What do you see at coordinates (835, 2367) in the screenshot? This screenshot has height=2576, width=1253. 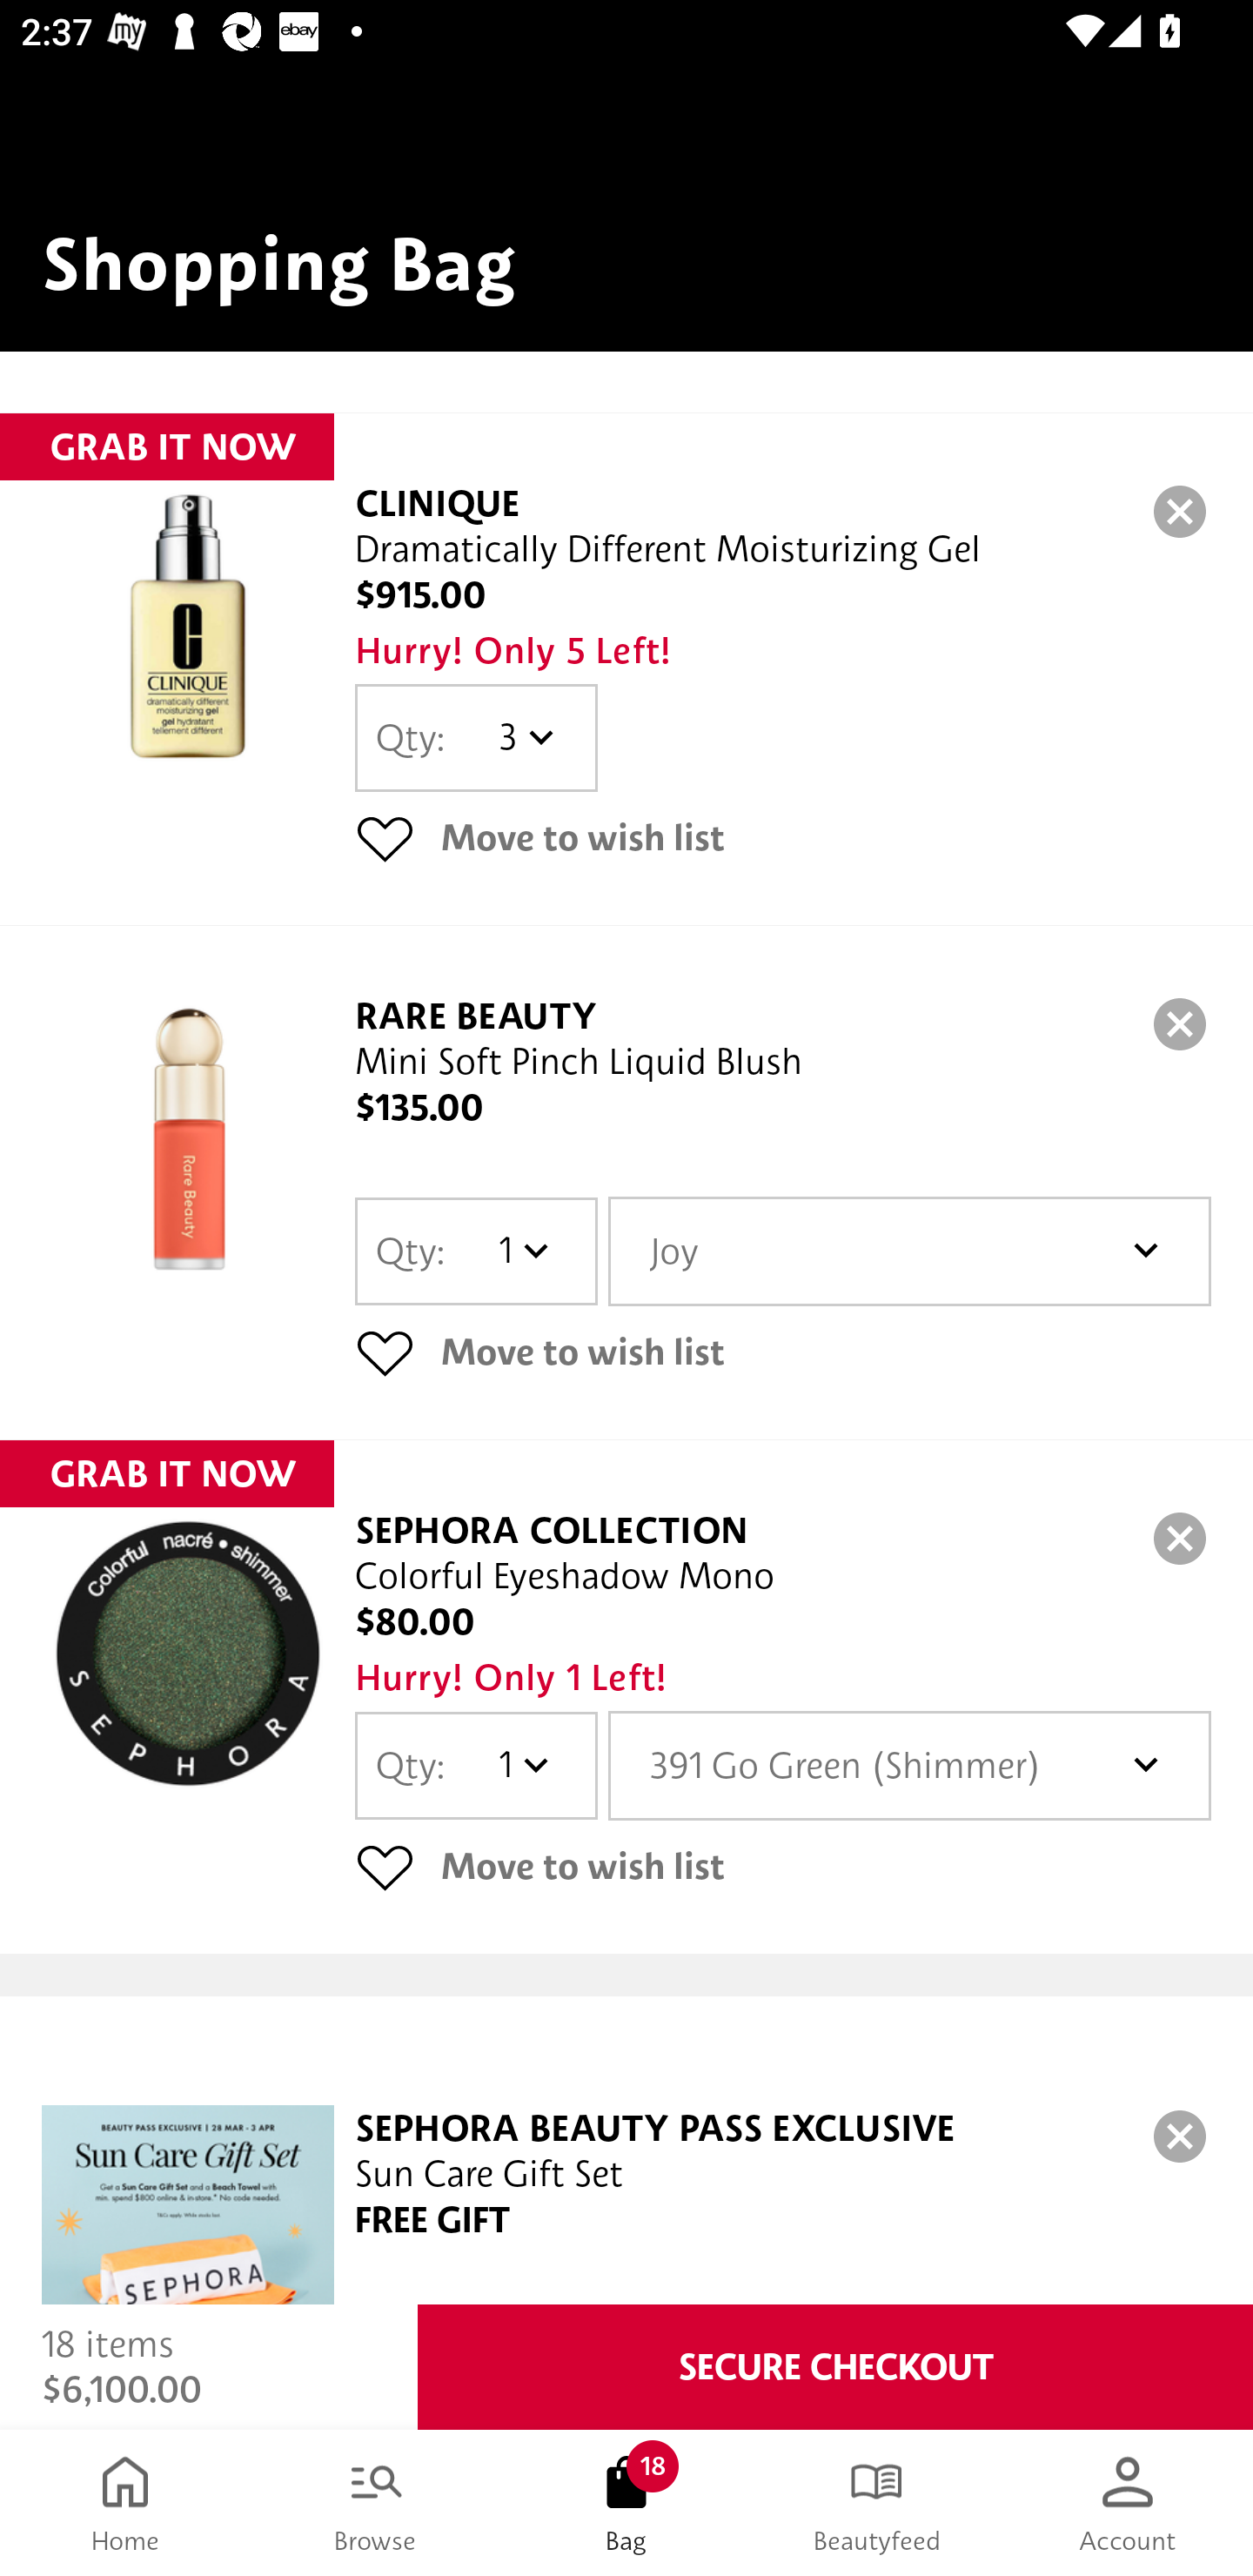 I see `SECURE CHECKOUT` at bounding box center [835, 2367].